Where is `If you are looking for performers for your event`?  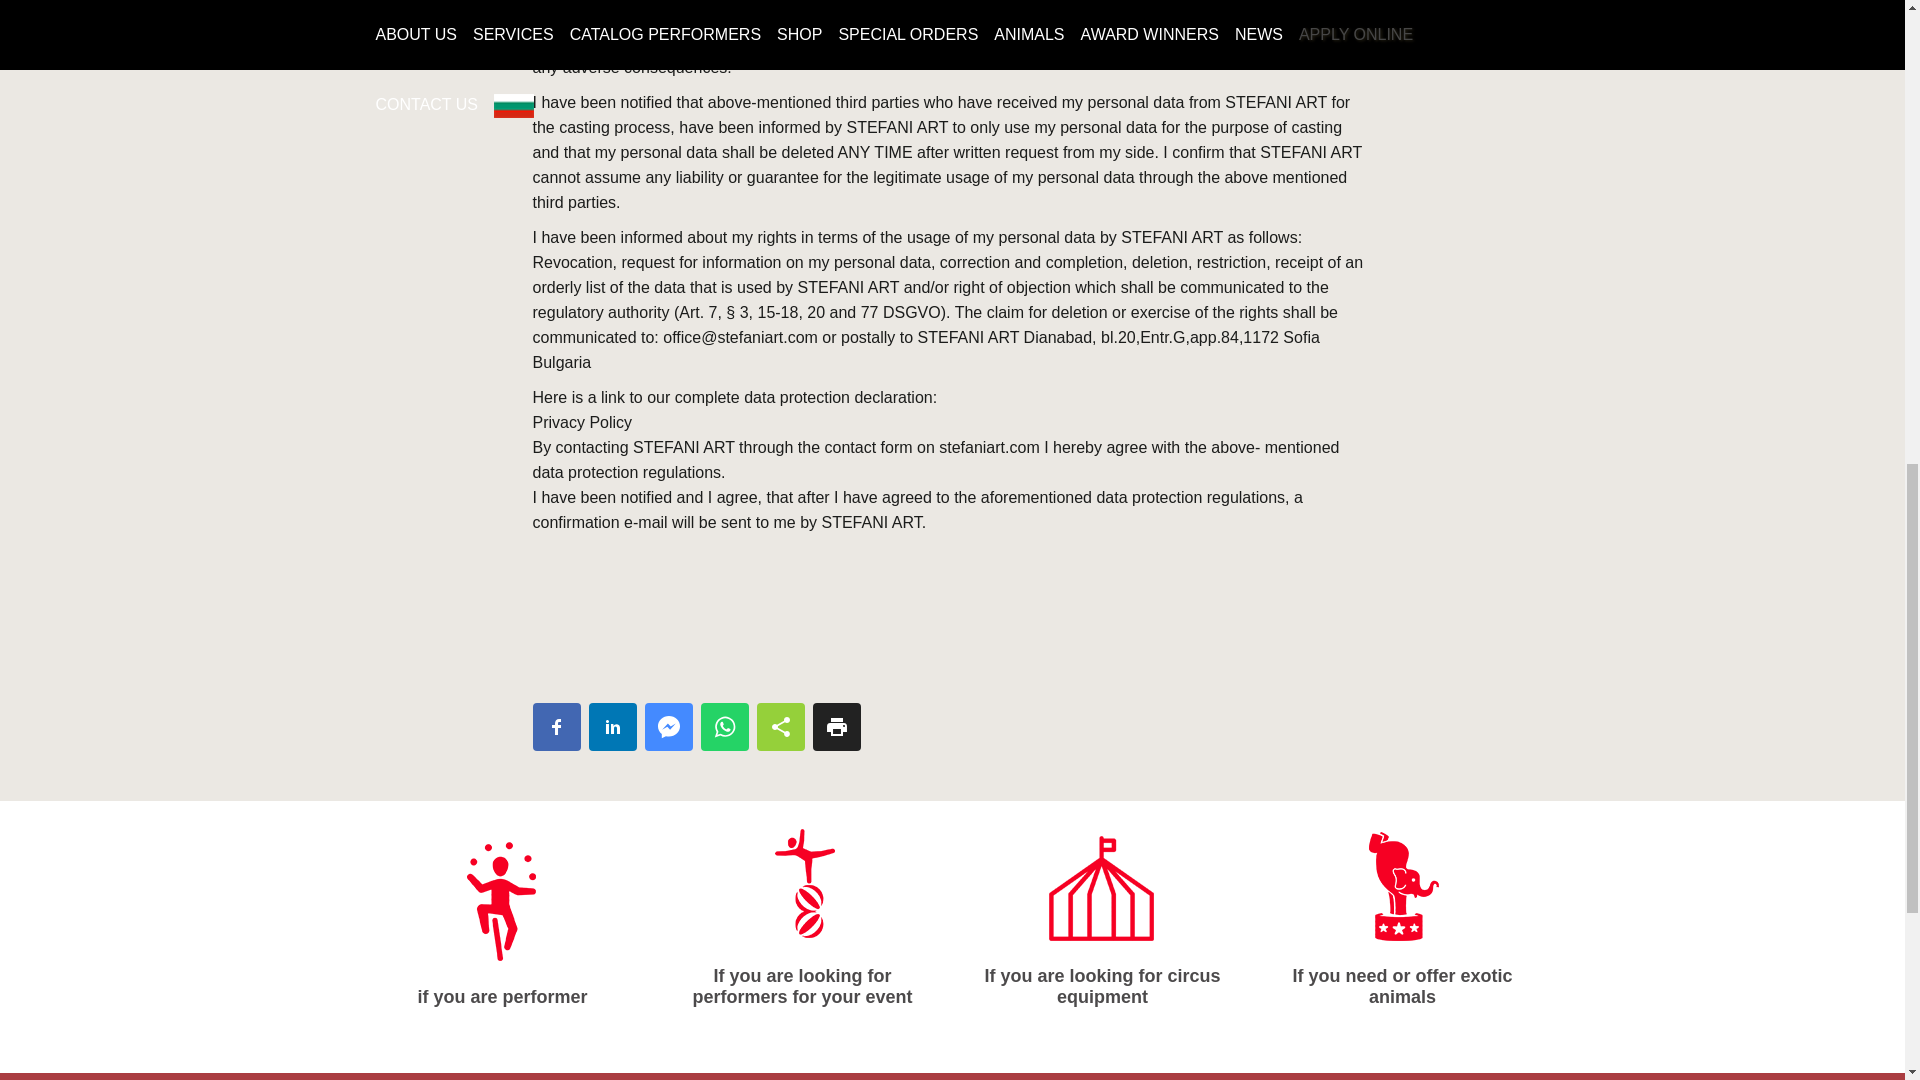
If you are looking for performers for your event is located at coordinates (803, 912).